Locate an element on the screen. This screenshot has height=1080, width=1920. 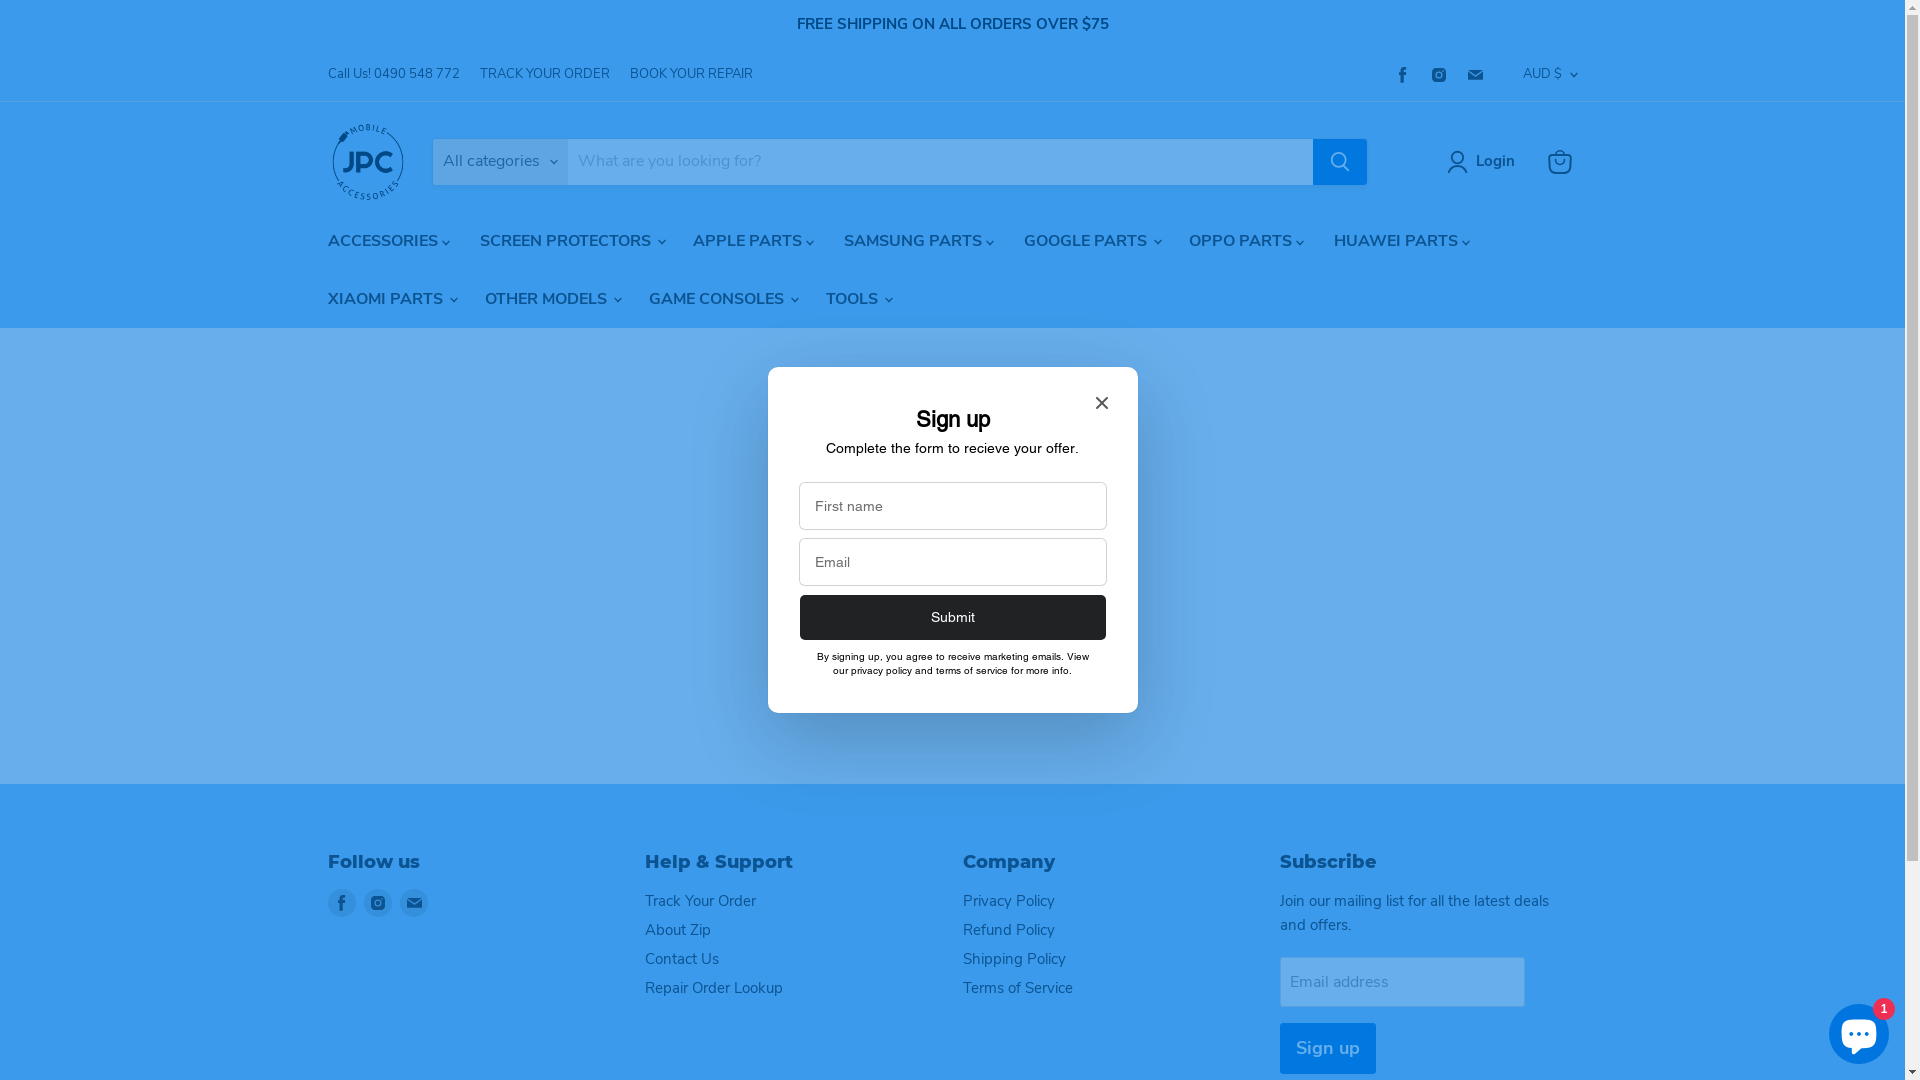
AUD $ is located at coordinates (1544, 74).